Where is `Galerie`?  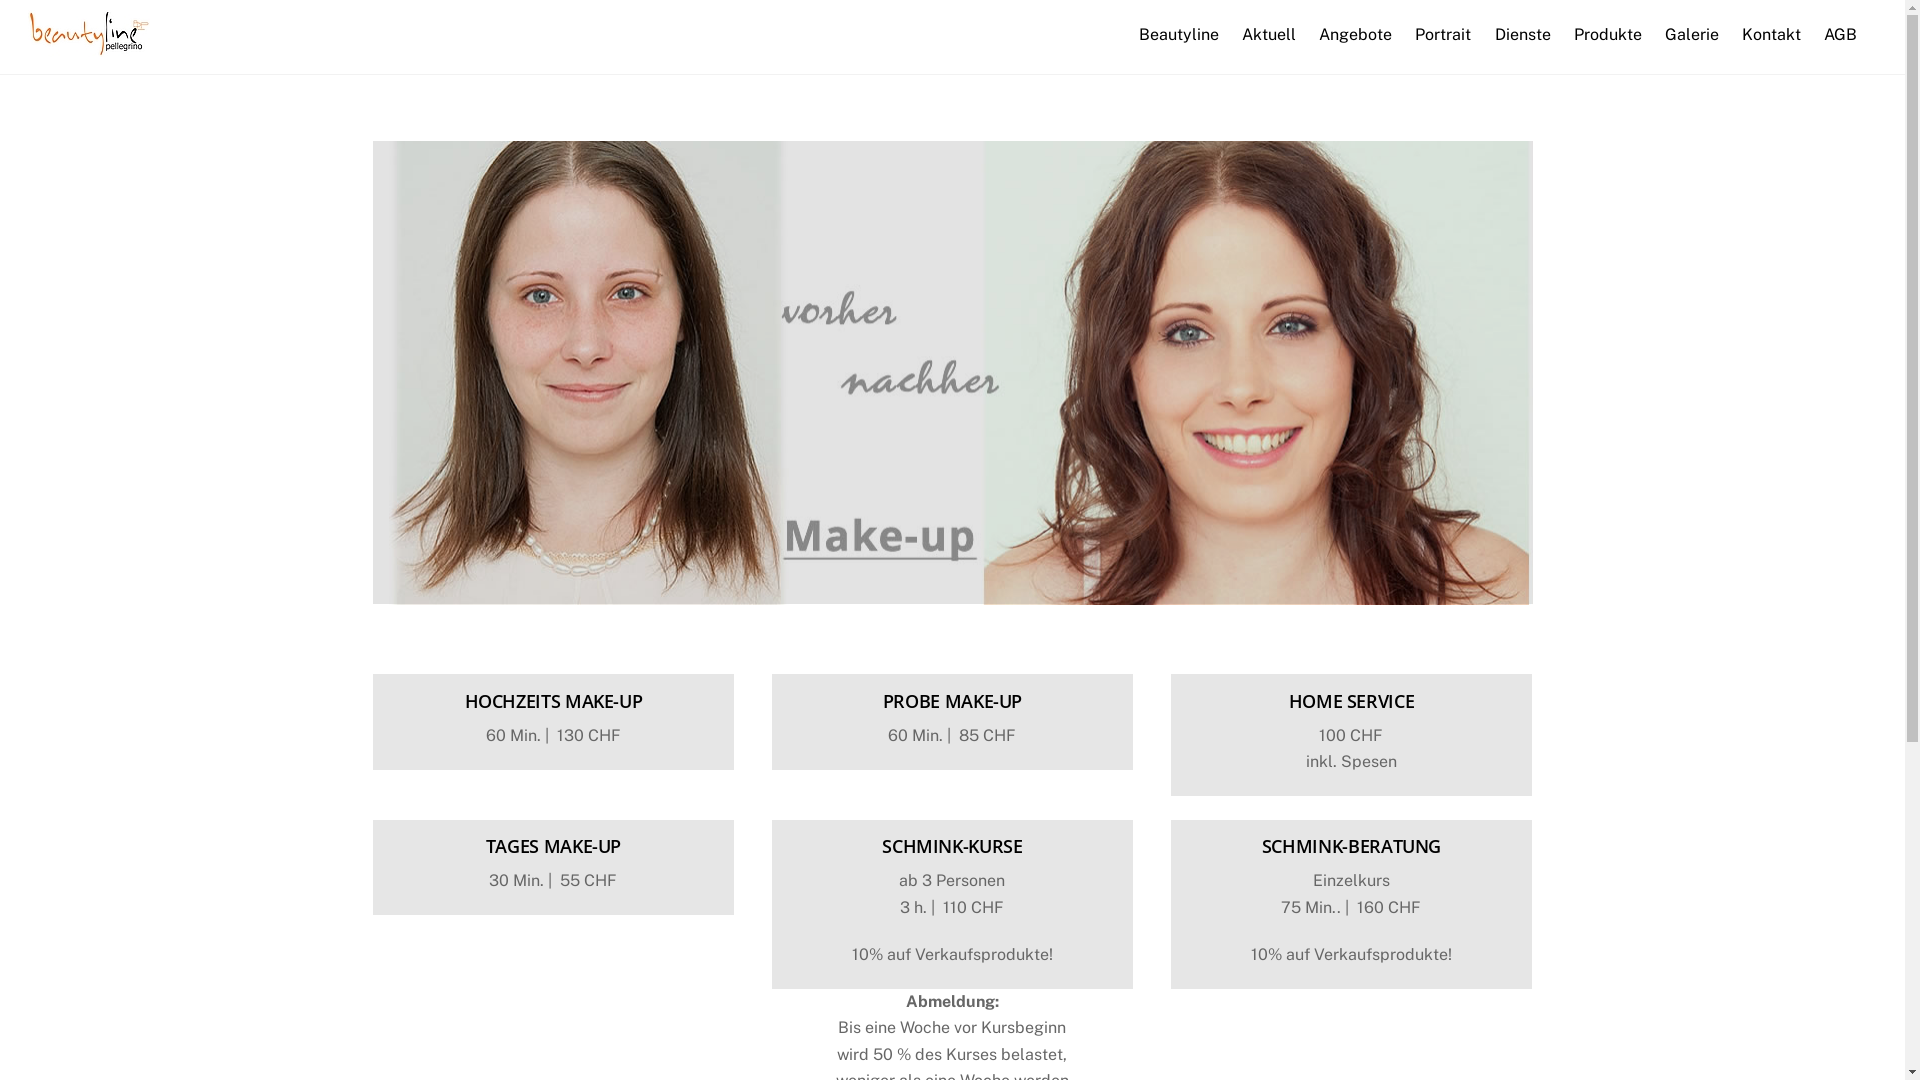 Galerie is located at coordinates (1692, 35).